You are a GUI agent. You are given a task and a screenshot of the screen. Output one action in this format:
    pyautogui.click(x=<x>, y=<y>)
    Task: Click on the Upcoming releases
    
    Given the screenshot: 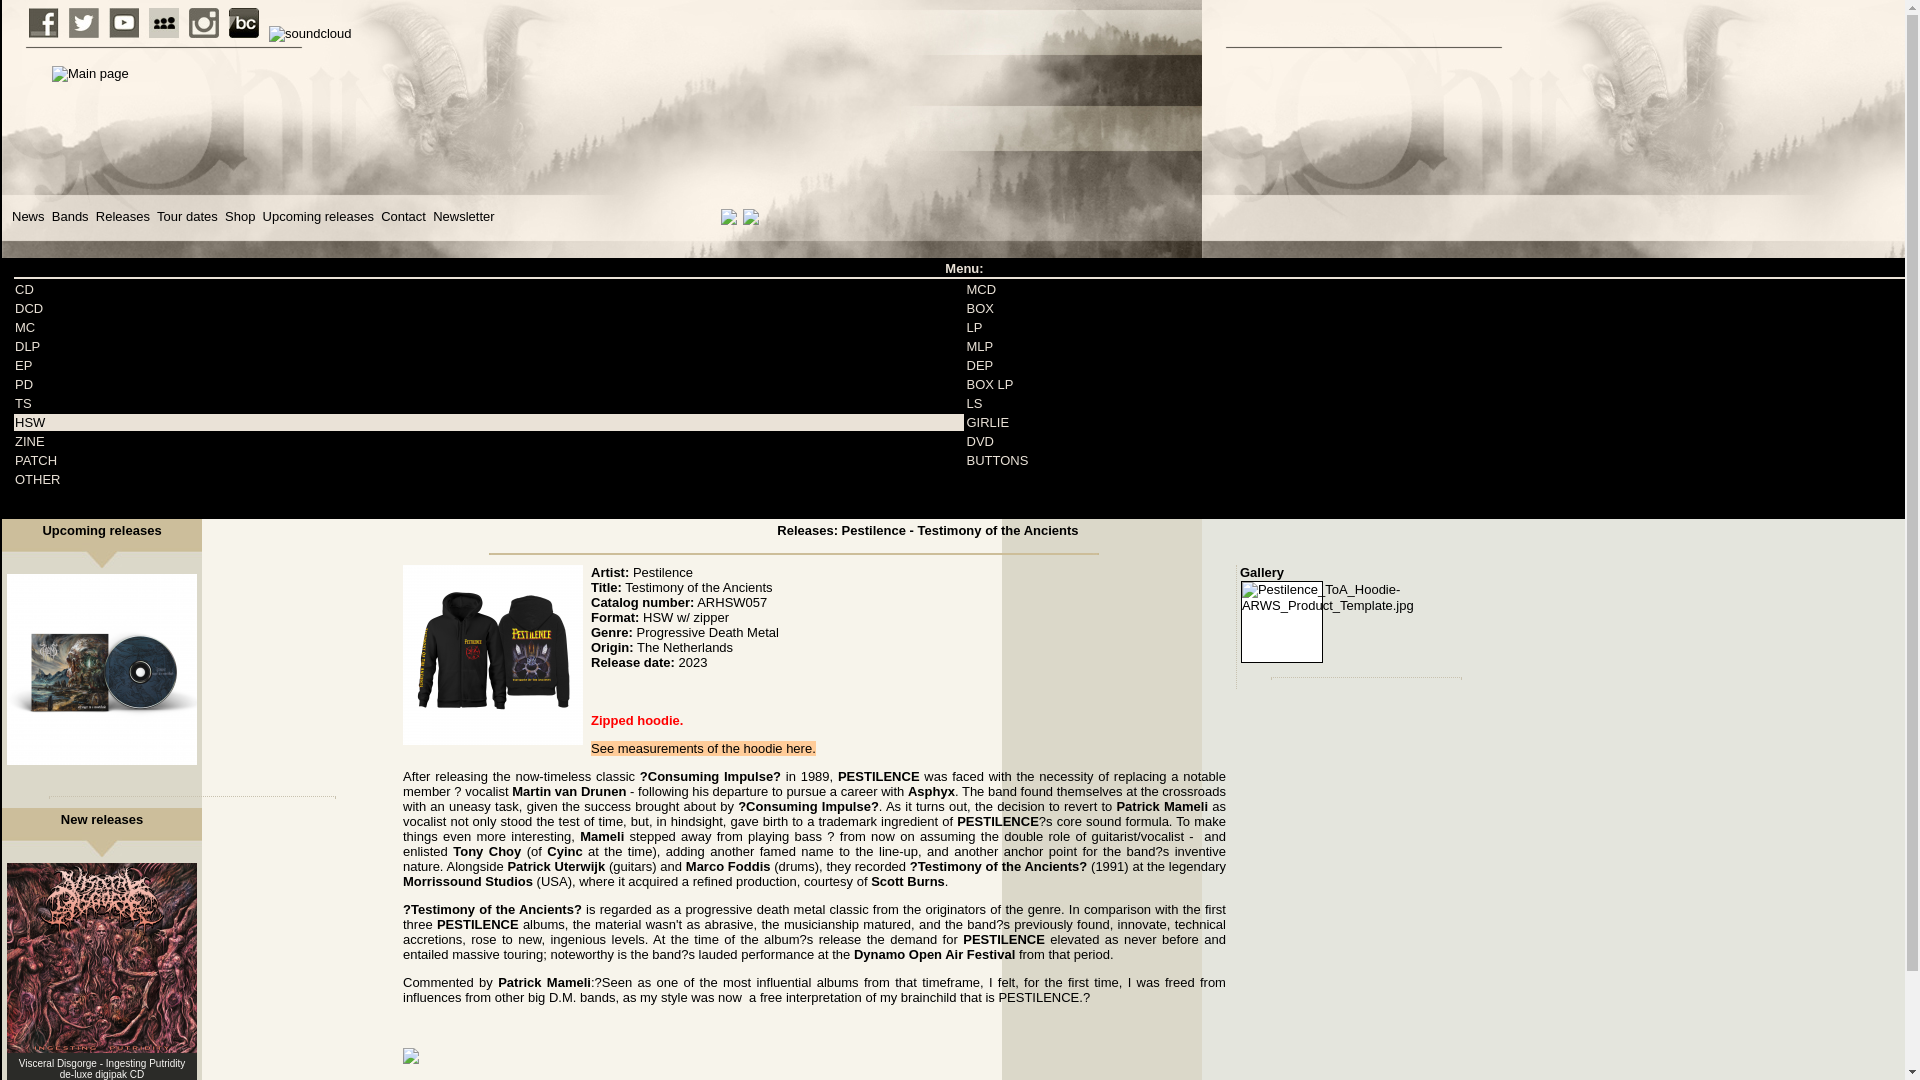 What is the action you would take?
    pyautogui.click(x=318, y=216)
    